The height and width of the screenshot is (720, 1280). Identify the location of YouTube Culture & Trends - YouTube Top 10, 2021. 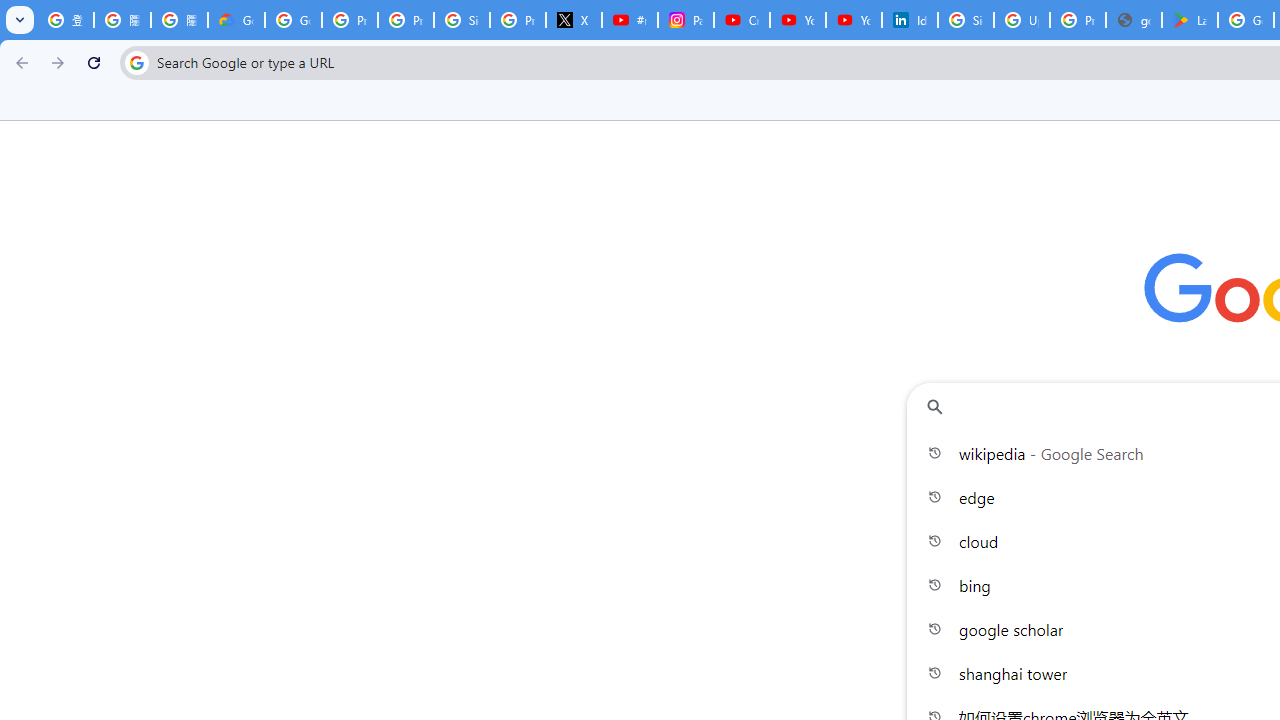
(853, 20).